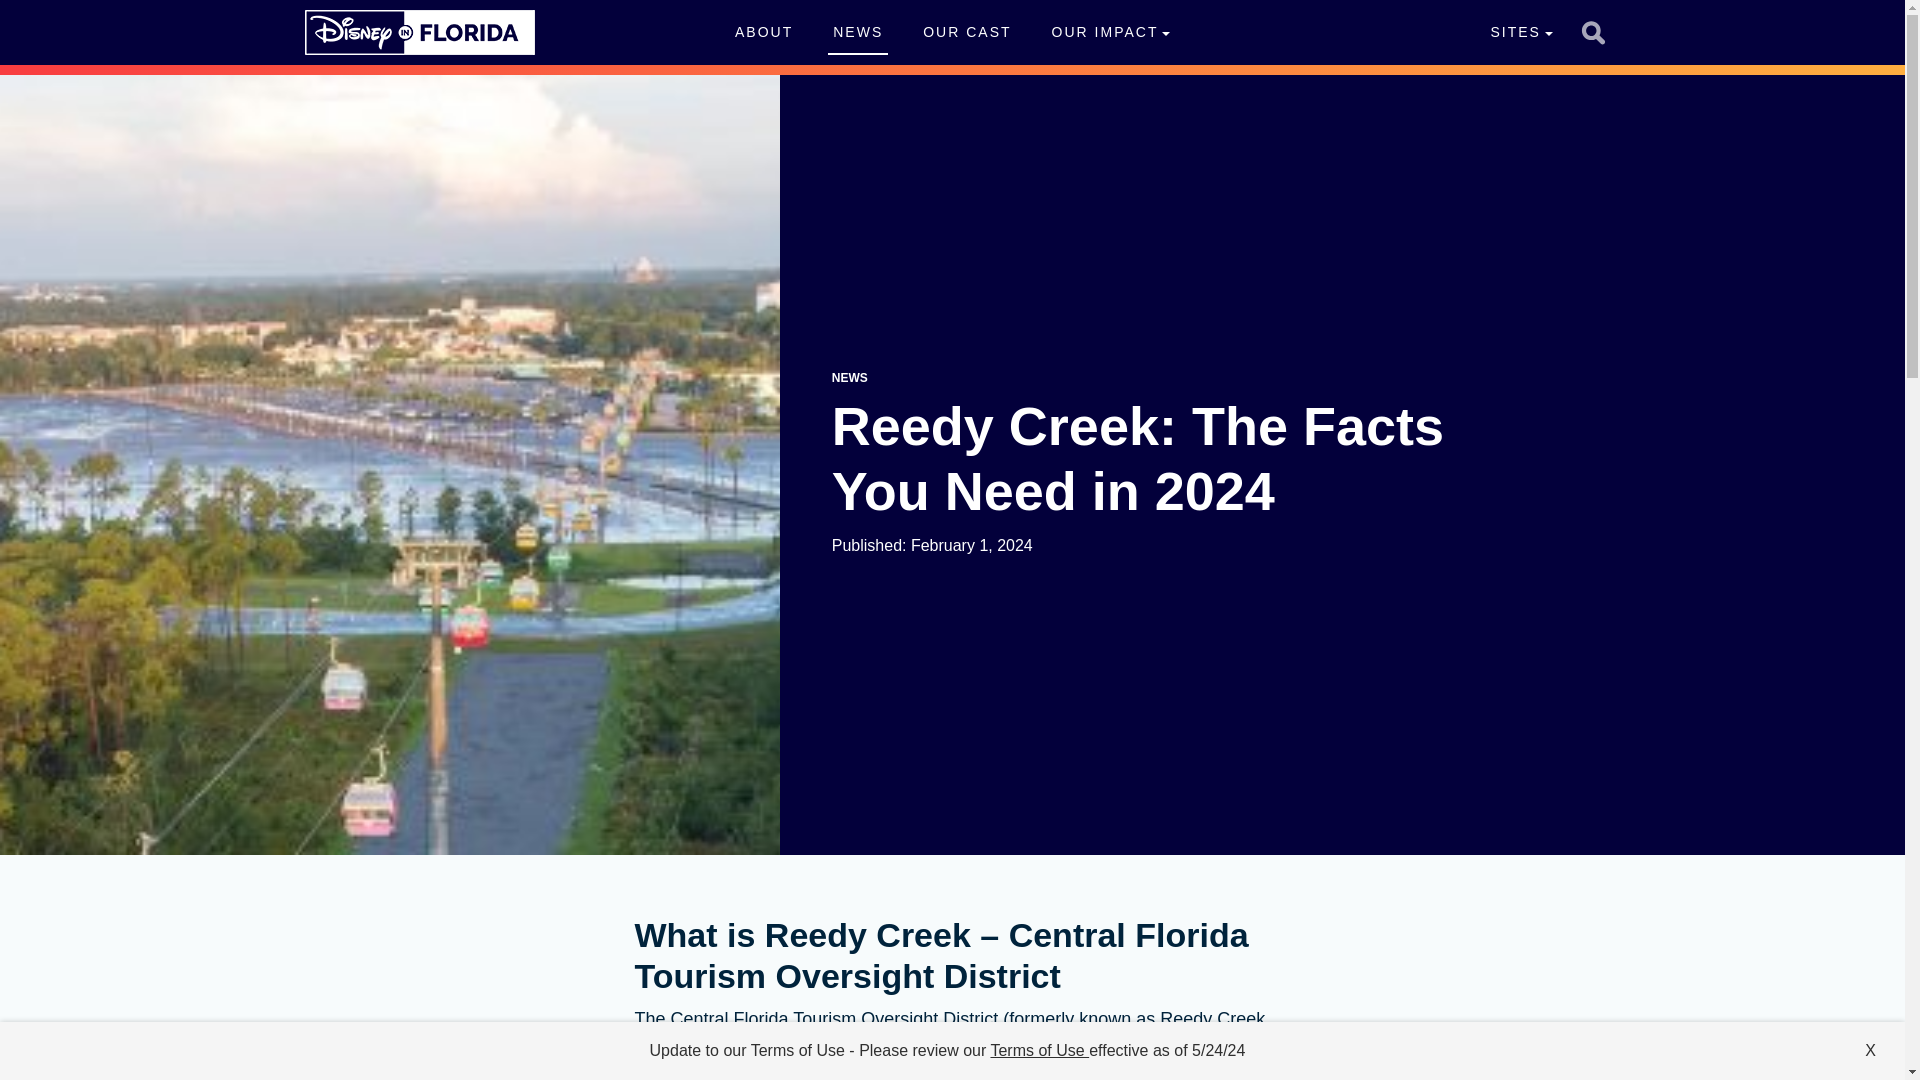  I want to click on OUR IMPACT, so click(1110, 32).